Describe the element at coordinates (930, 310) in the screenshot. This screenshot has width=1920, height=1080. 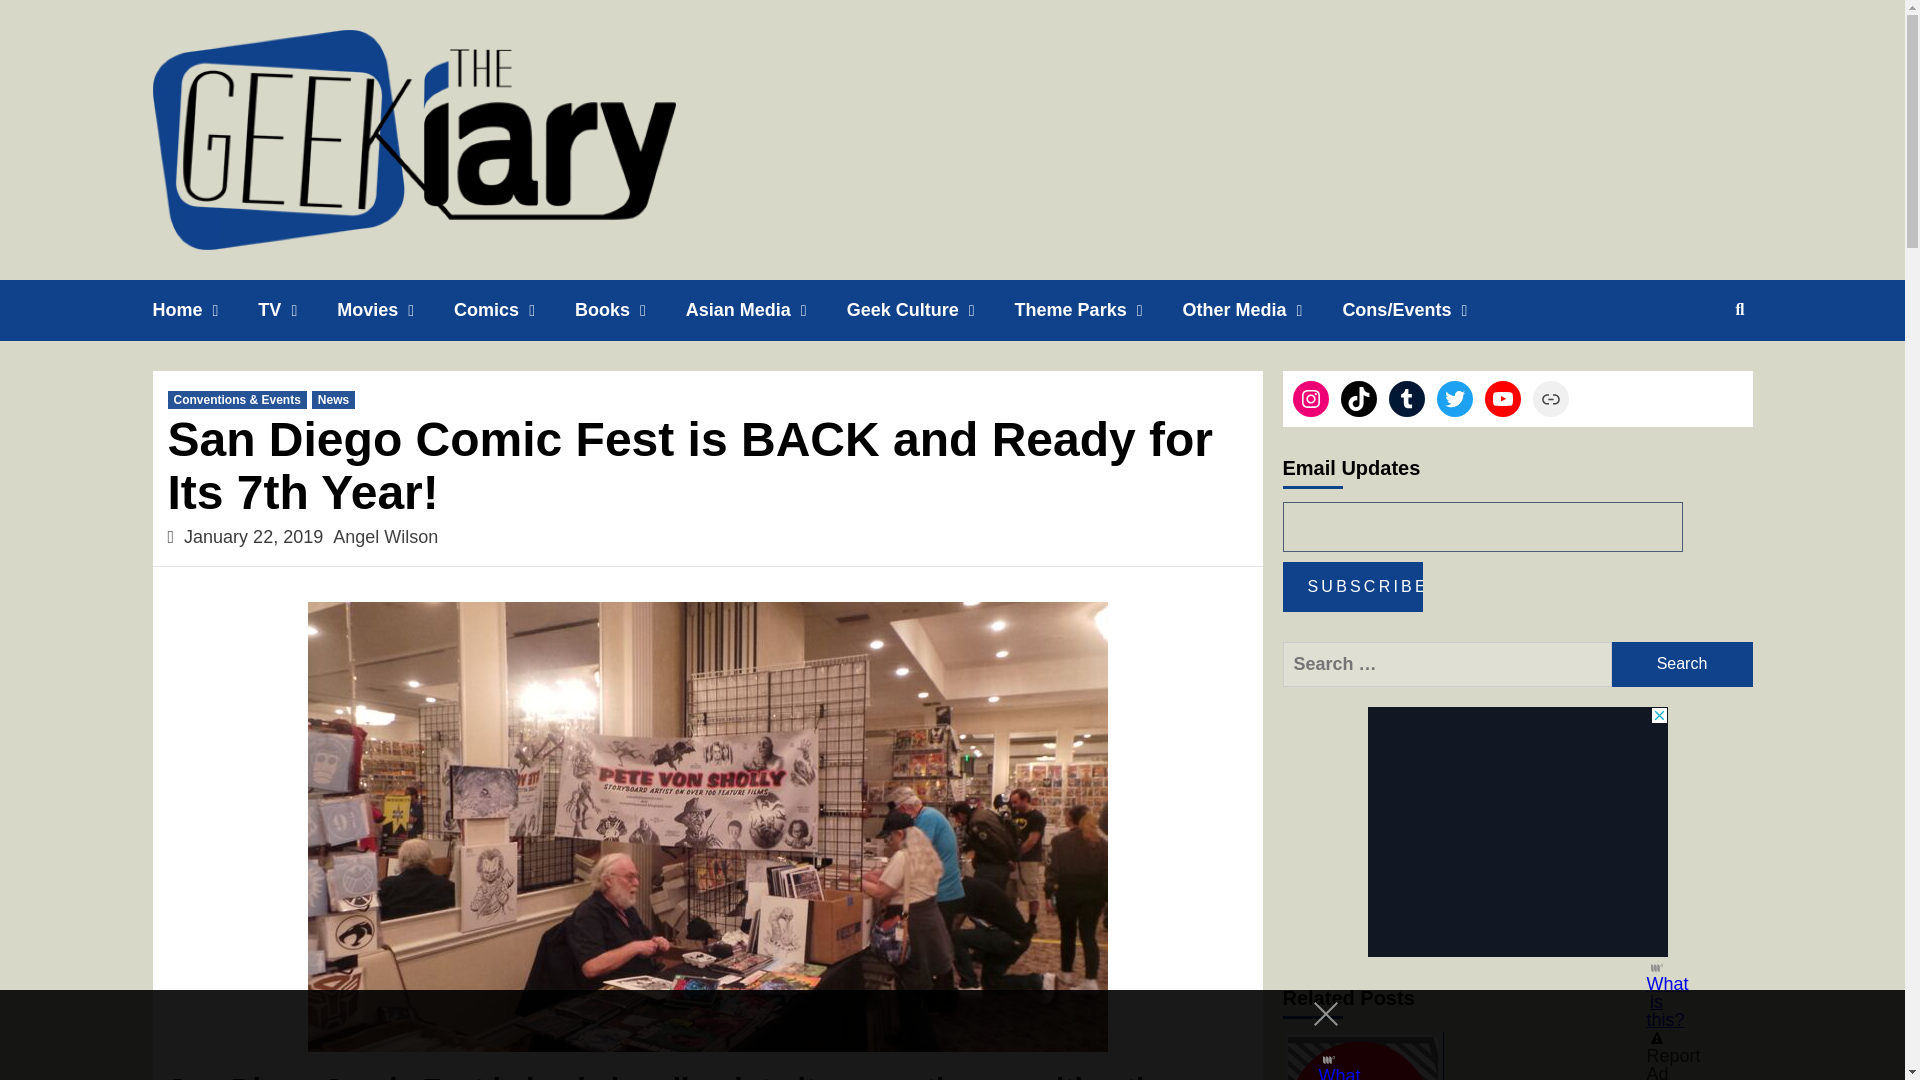
I see `Geek Culture` at that location.